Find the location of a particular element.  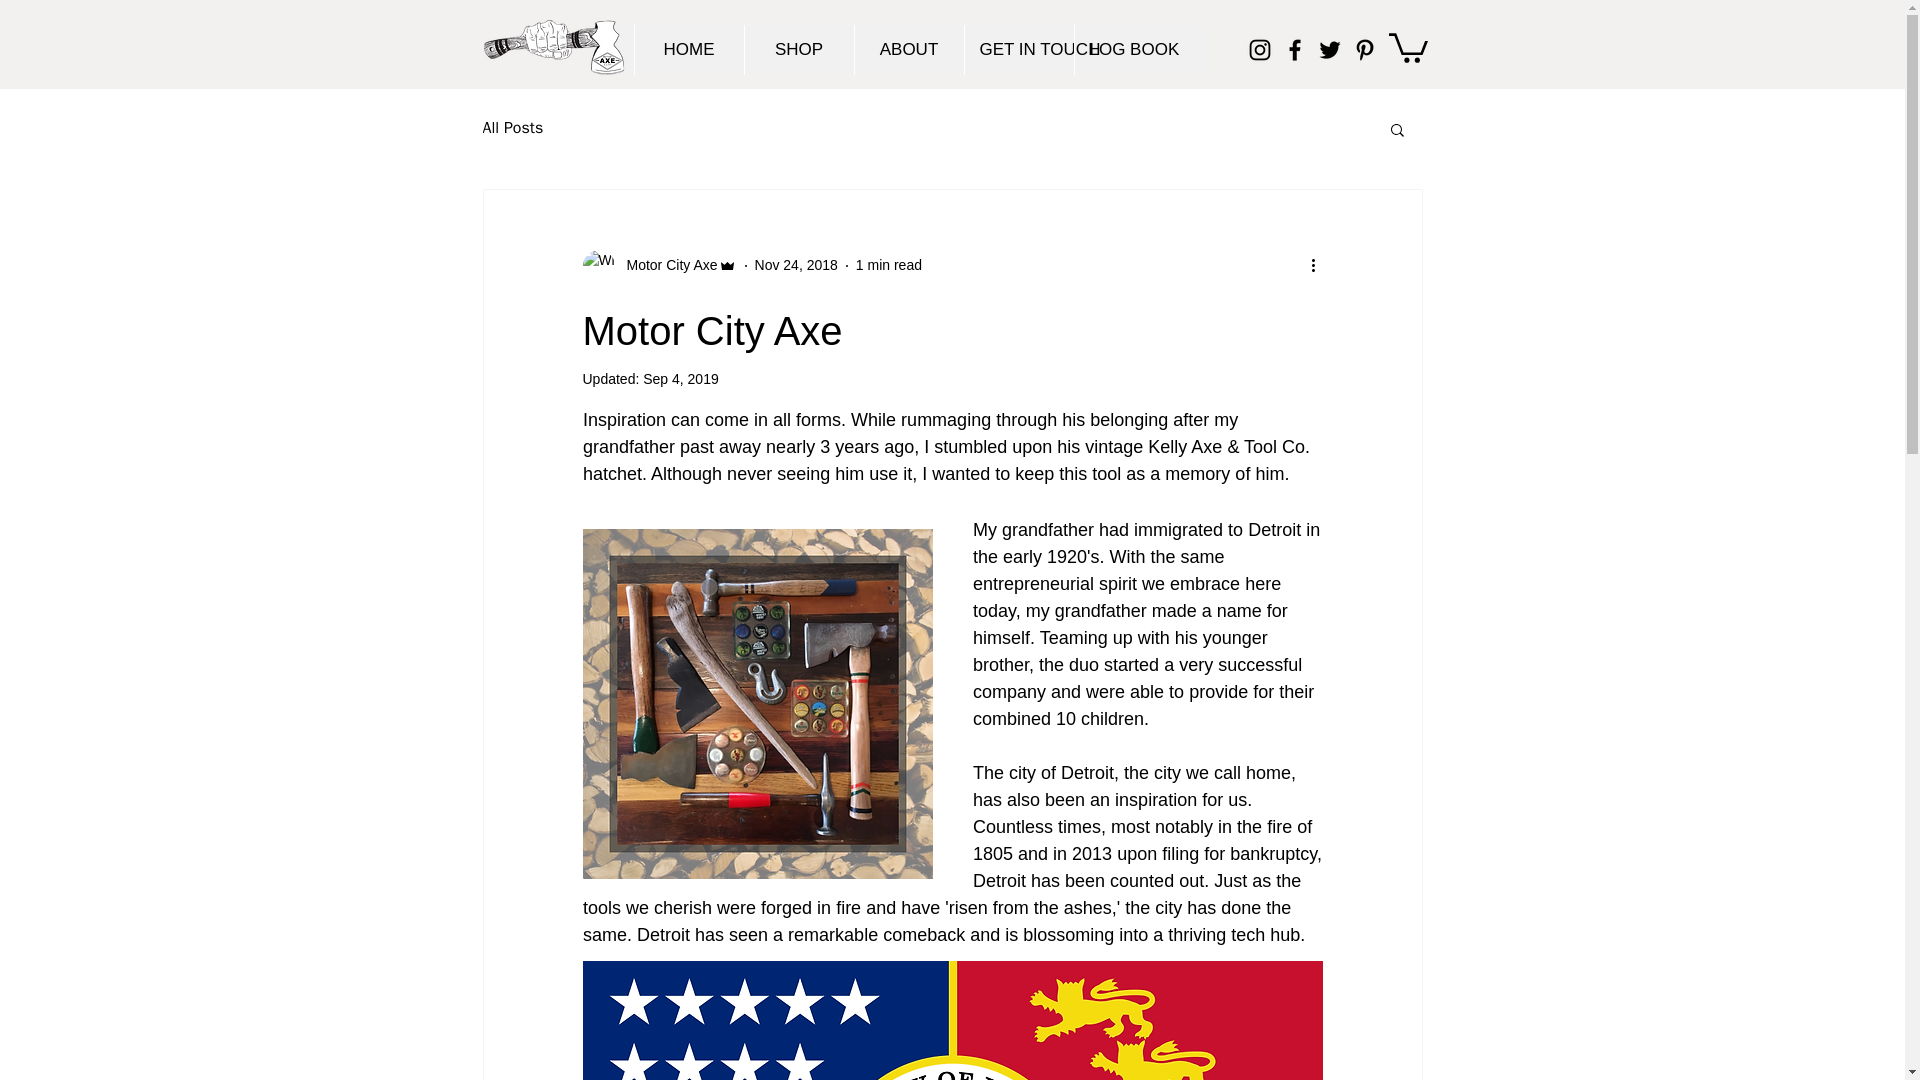

All Posts is located at coordinates (512, 128).